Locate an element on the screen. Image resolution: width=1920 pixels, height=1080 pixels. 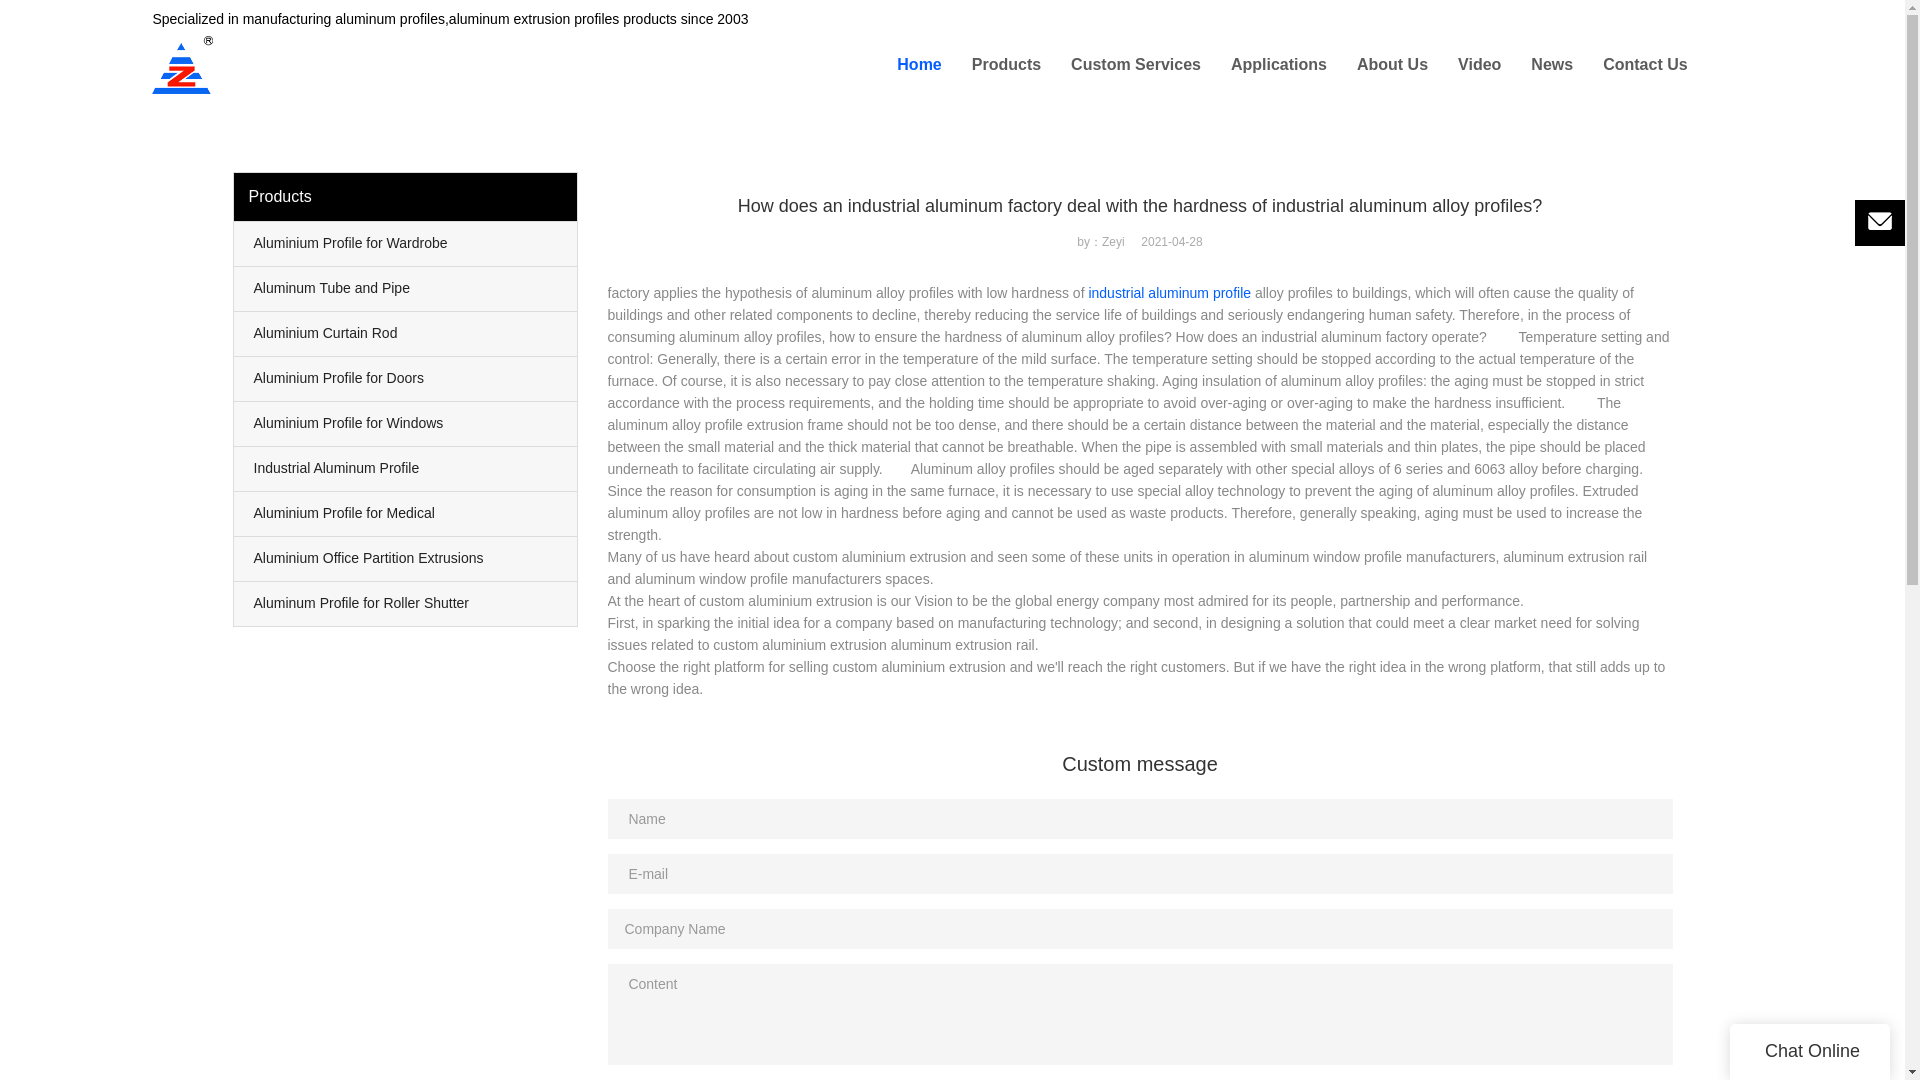
Aluminum Tube and Pipe is located at coordinates (406, 288).